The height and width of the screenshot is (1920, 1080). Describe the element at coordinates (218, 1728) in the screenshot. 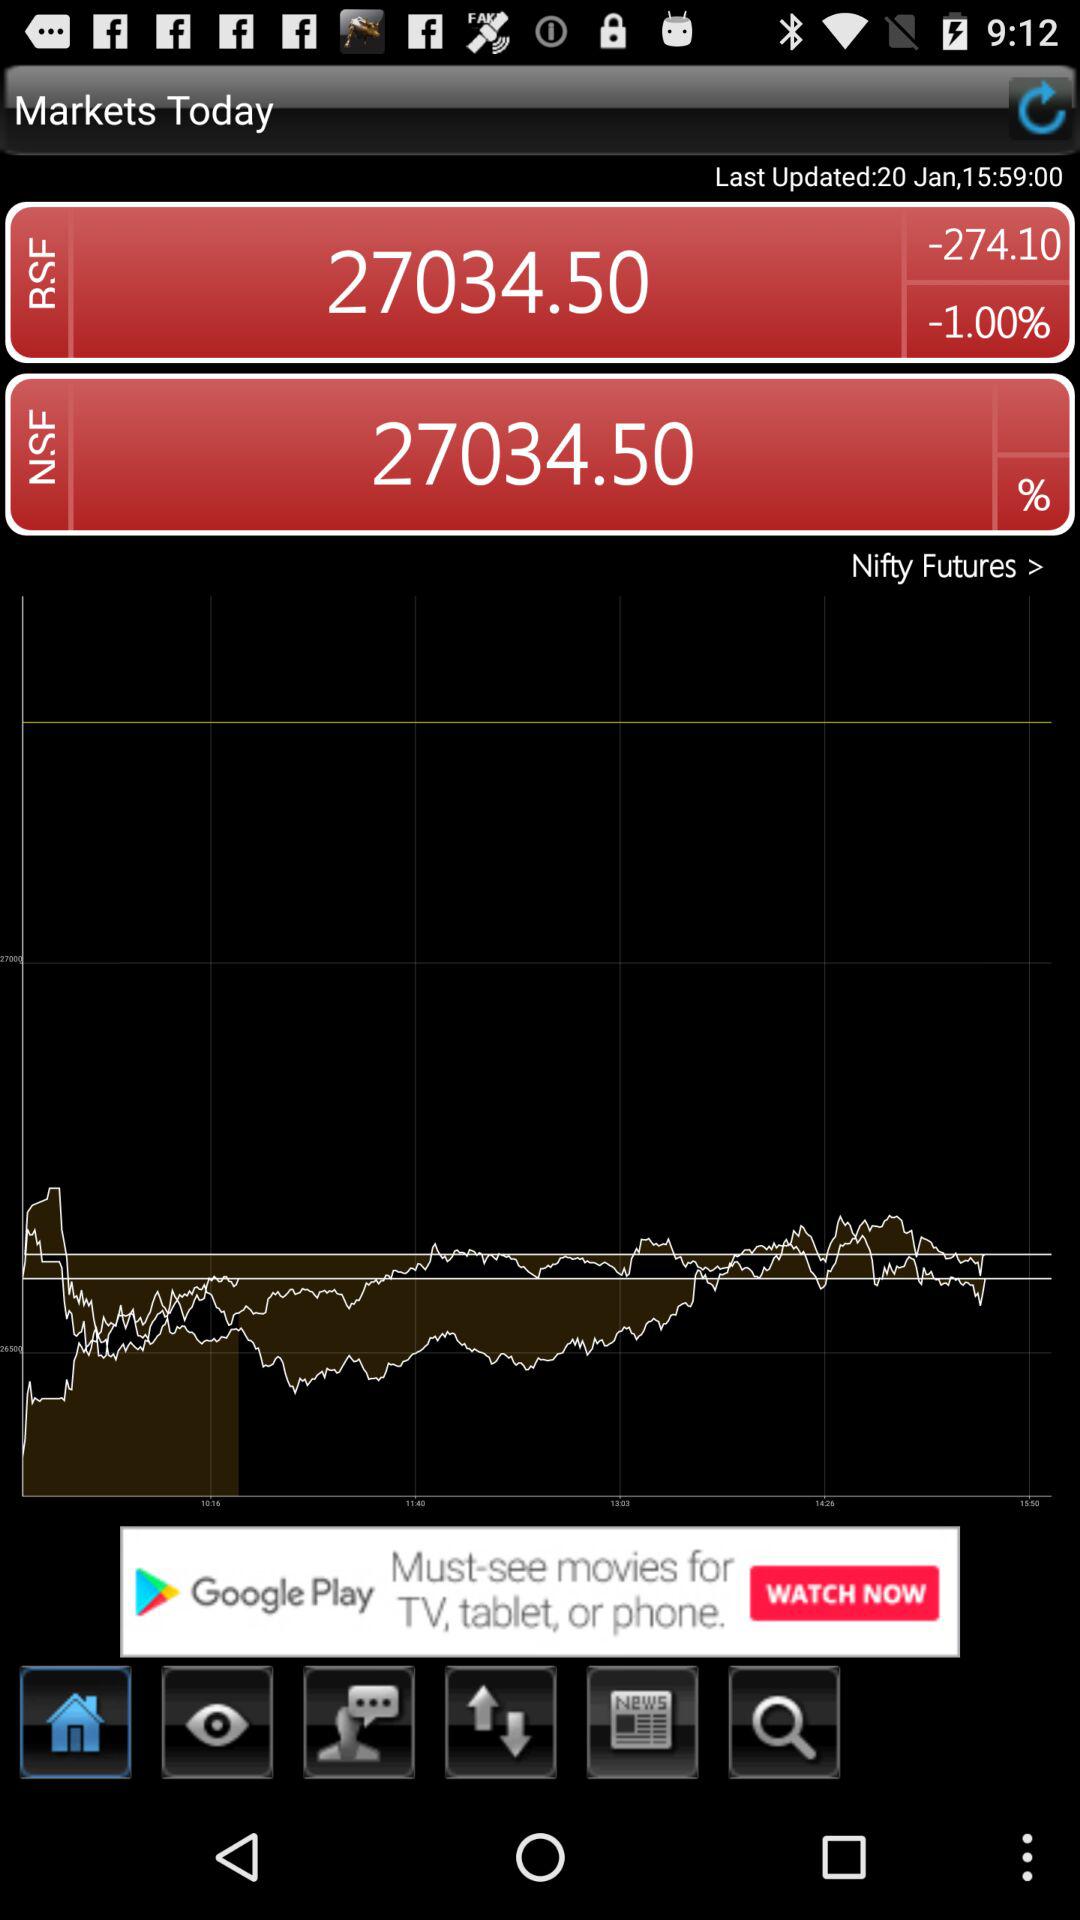

I see `click on eye symbol  at the bottom` at that location.